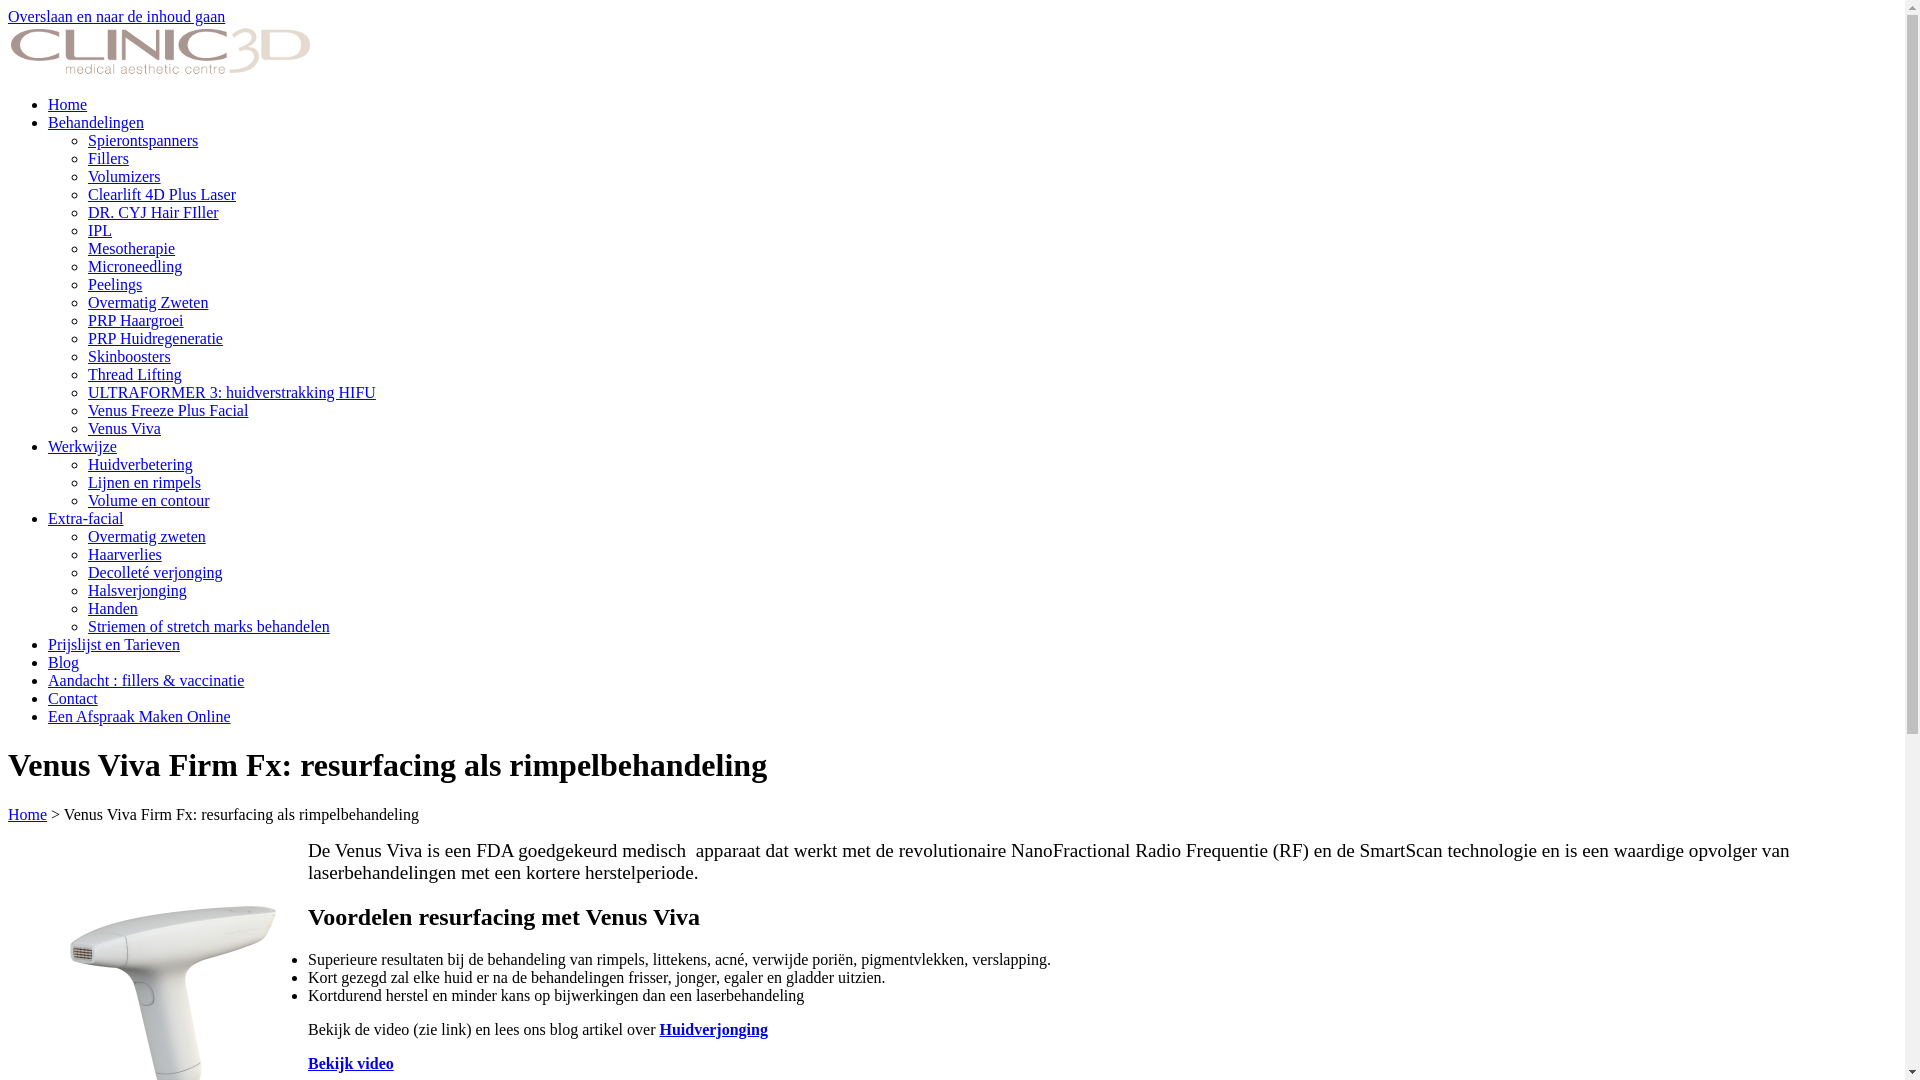 This screenshot has height=1080, width=1920. What do you see at coordinates (160, 70) in the screenshot?
I see `Home` at bounding box center [160, 70].